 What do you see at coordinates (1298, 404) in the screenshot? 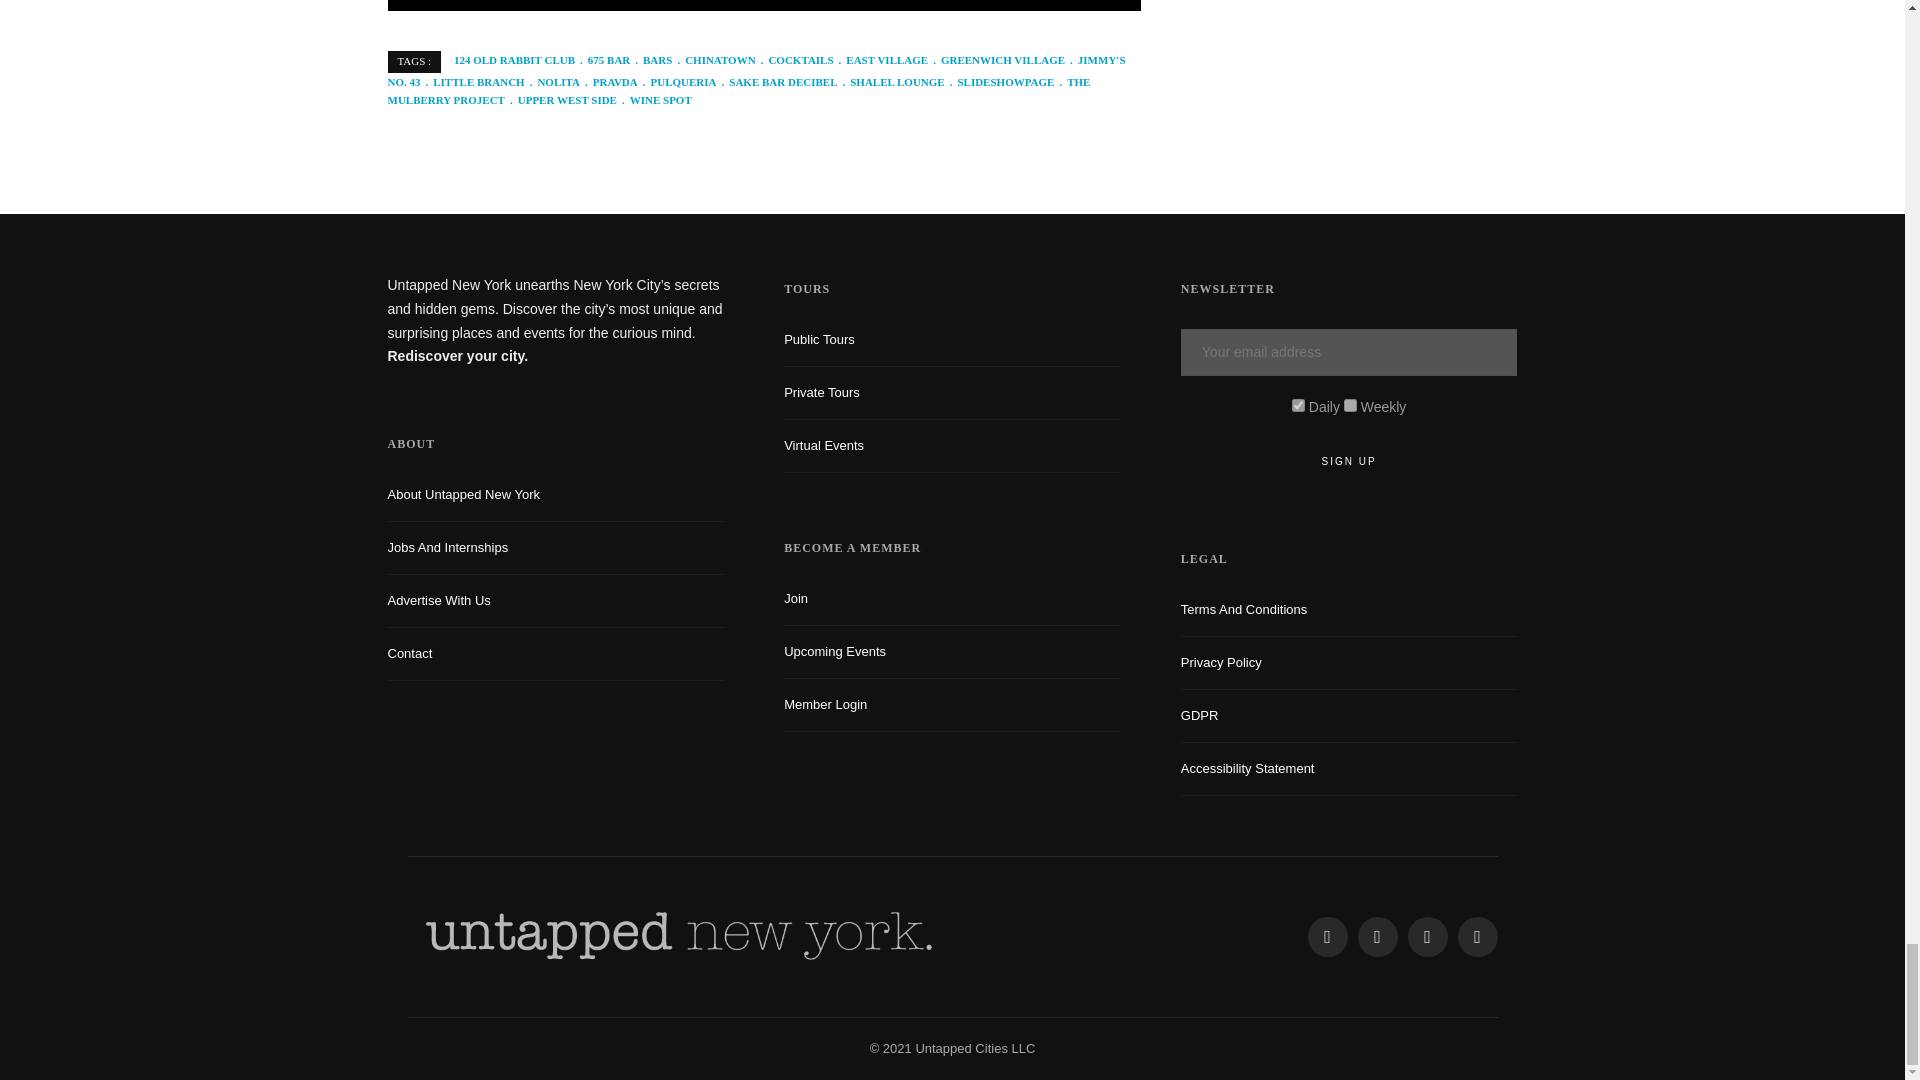
I see `e99a09560c` at bounding box center [1298, 404].